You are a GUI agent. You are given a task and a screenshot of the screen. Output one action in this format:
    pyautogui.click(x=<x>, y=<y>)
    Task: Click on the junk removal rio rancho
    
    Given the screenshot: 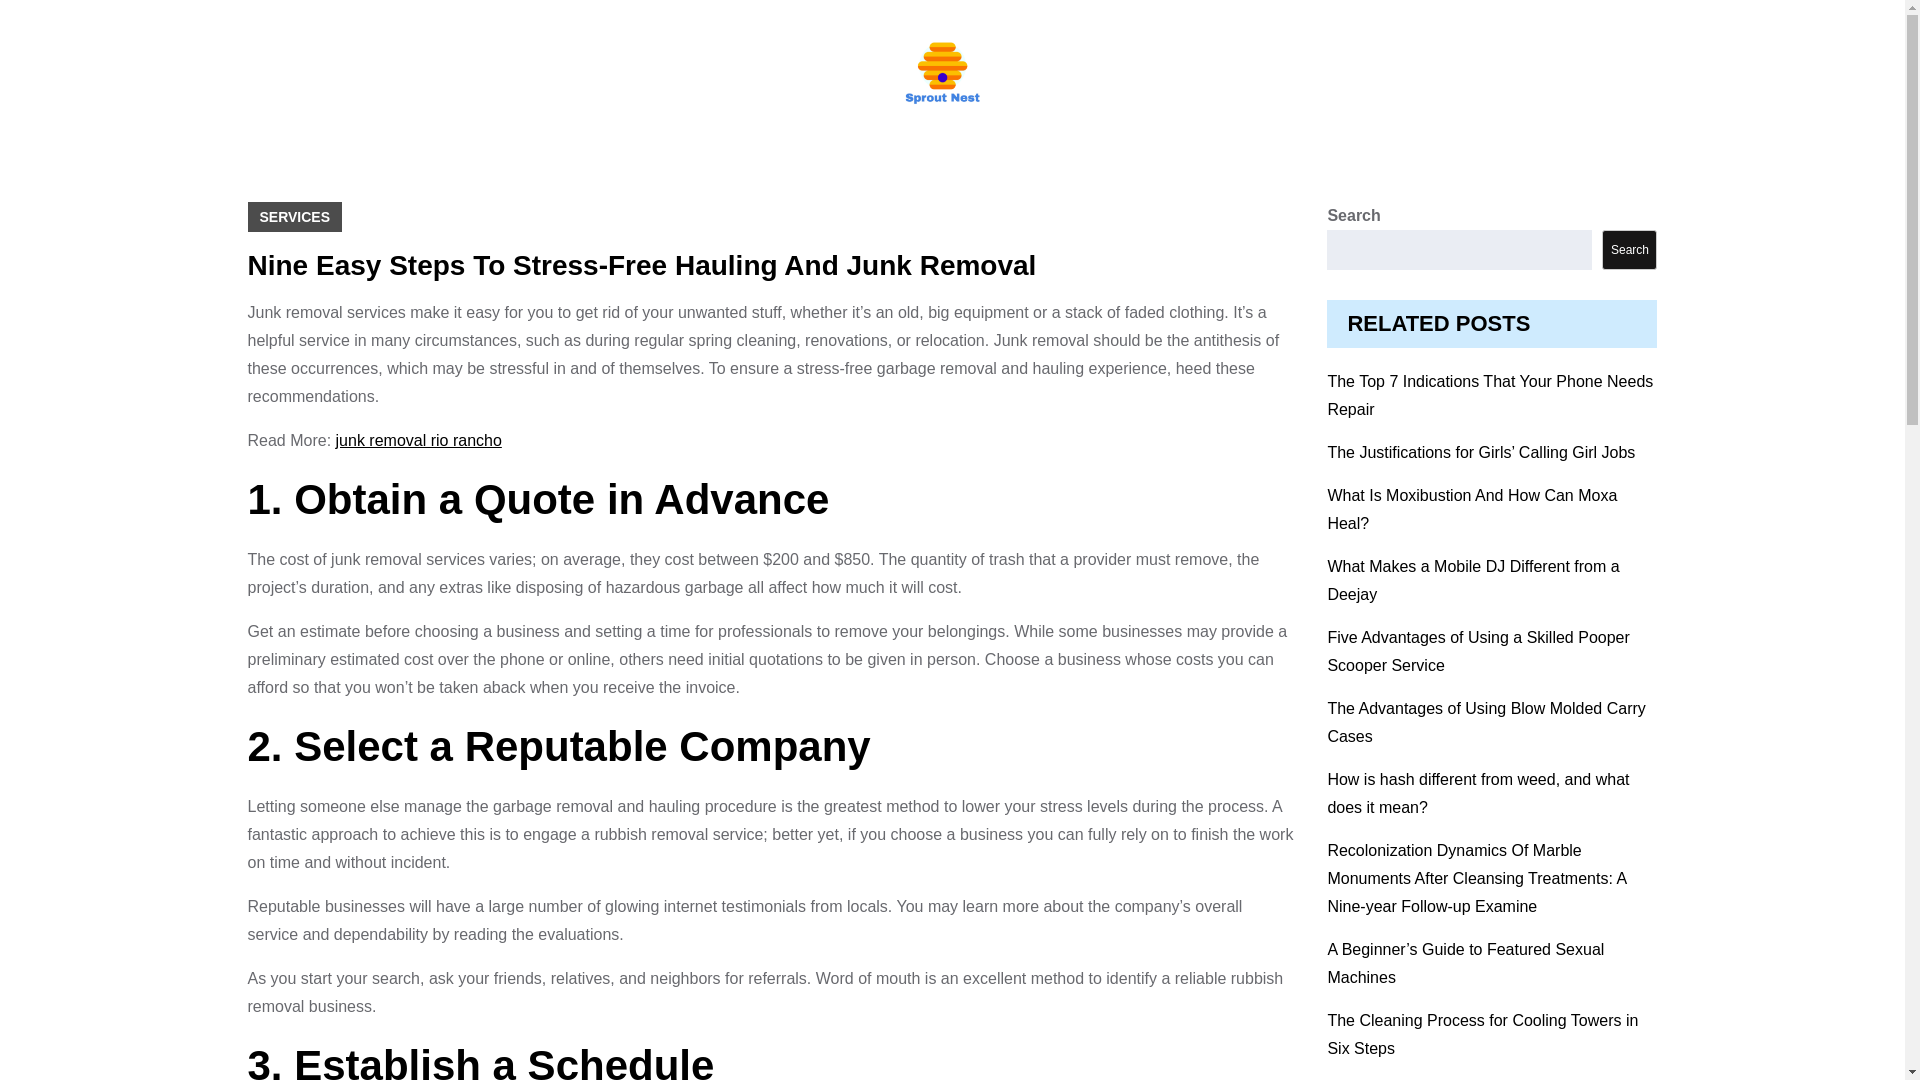 What is the action you would take?
    pyautogui.click(x=418, y=440)
    